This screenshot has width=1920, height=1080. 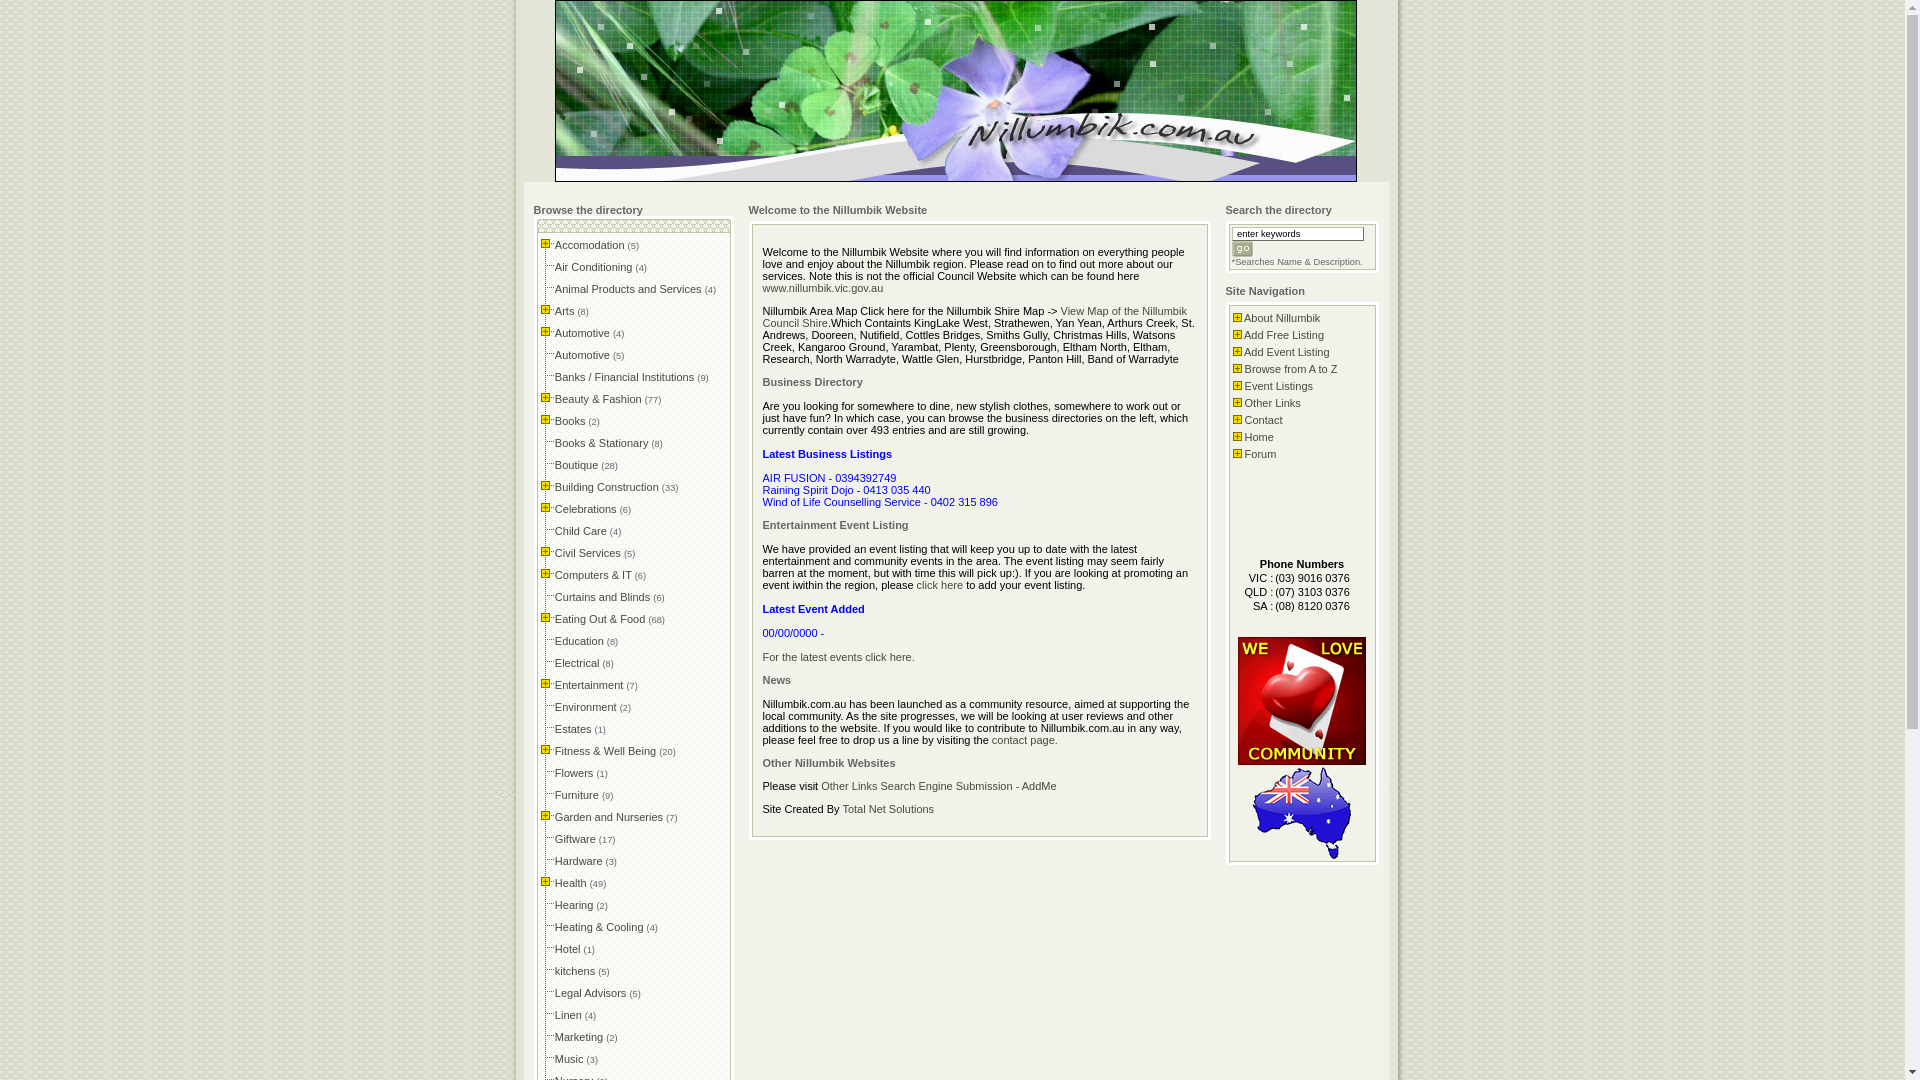 What do you see at coordinates (584, 355) in the screenshot?
I see `Automotive` at bounding box center [584, 355].